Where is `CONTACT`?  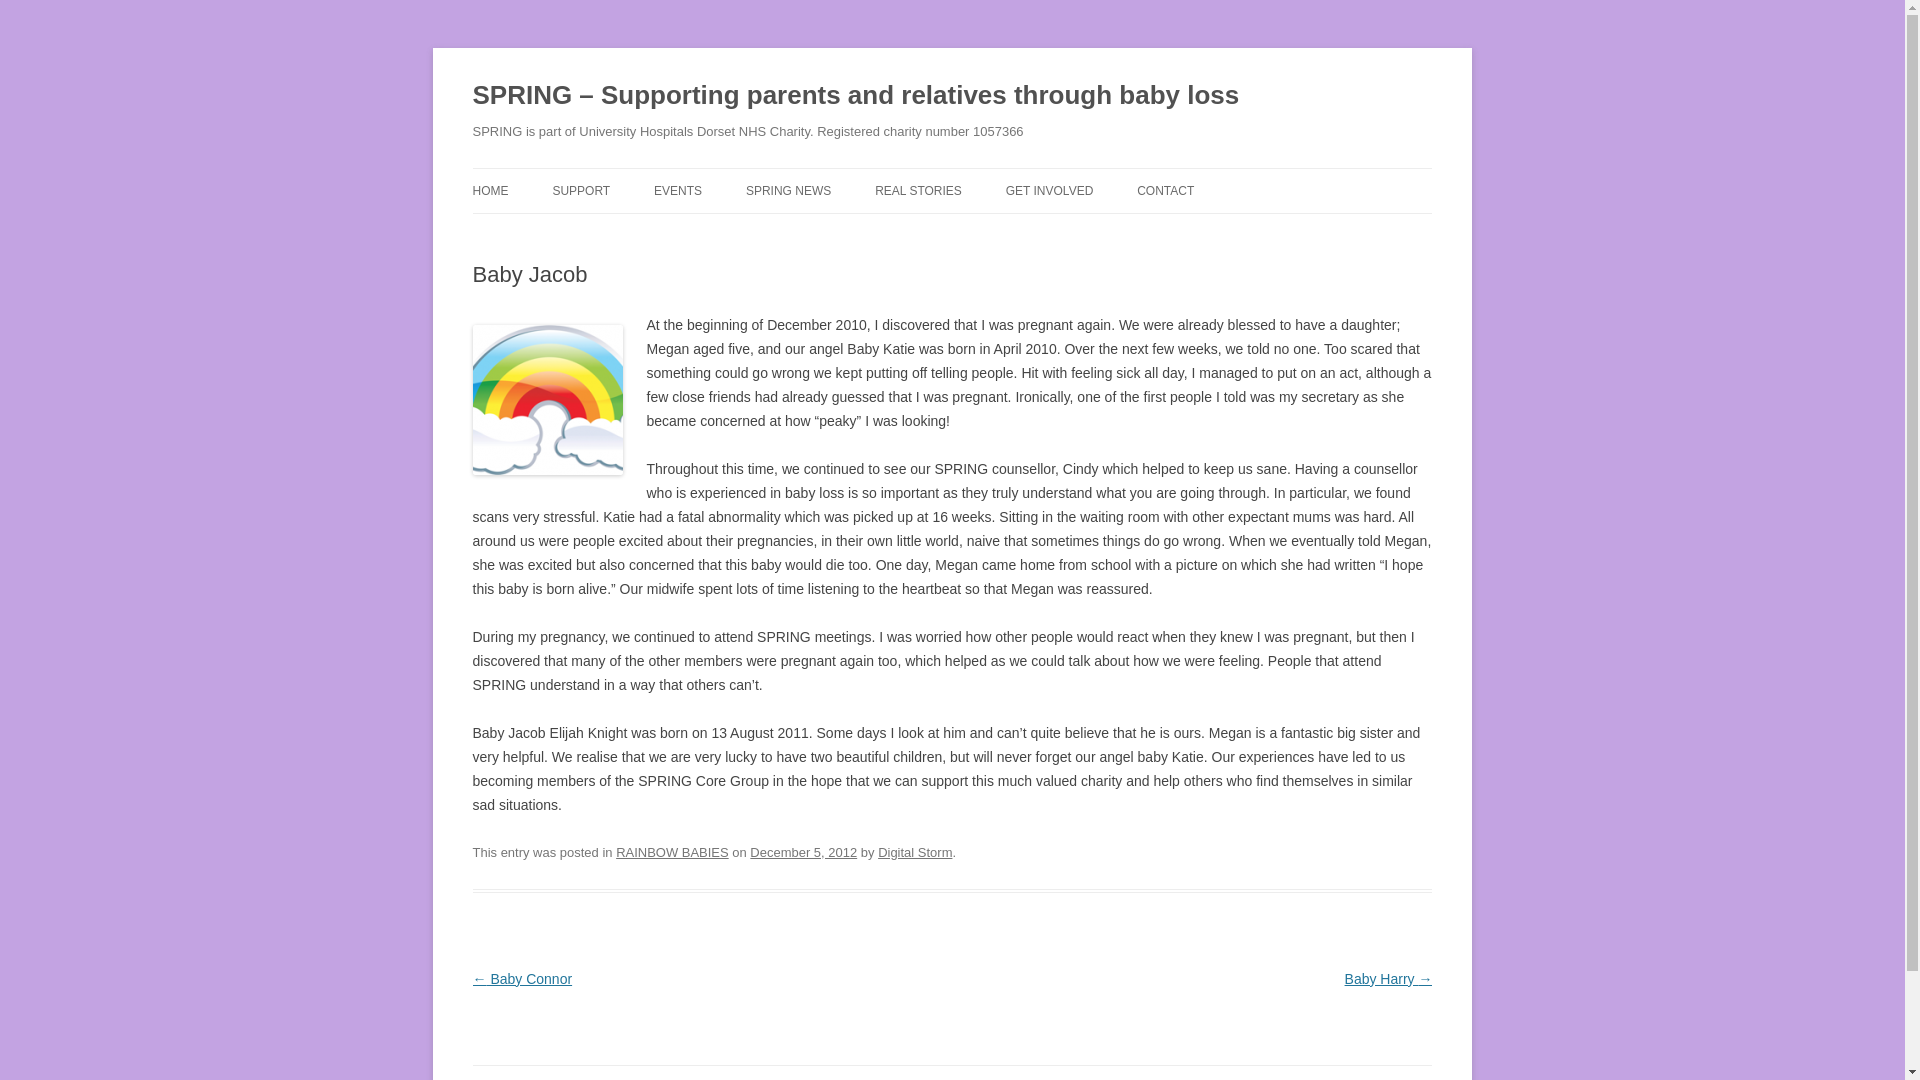
CONTACT is located at coordinates (1165, 190).